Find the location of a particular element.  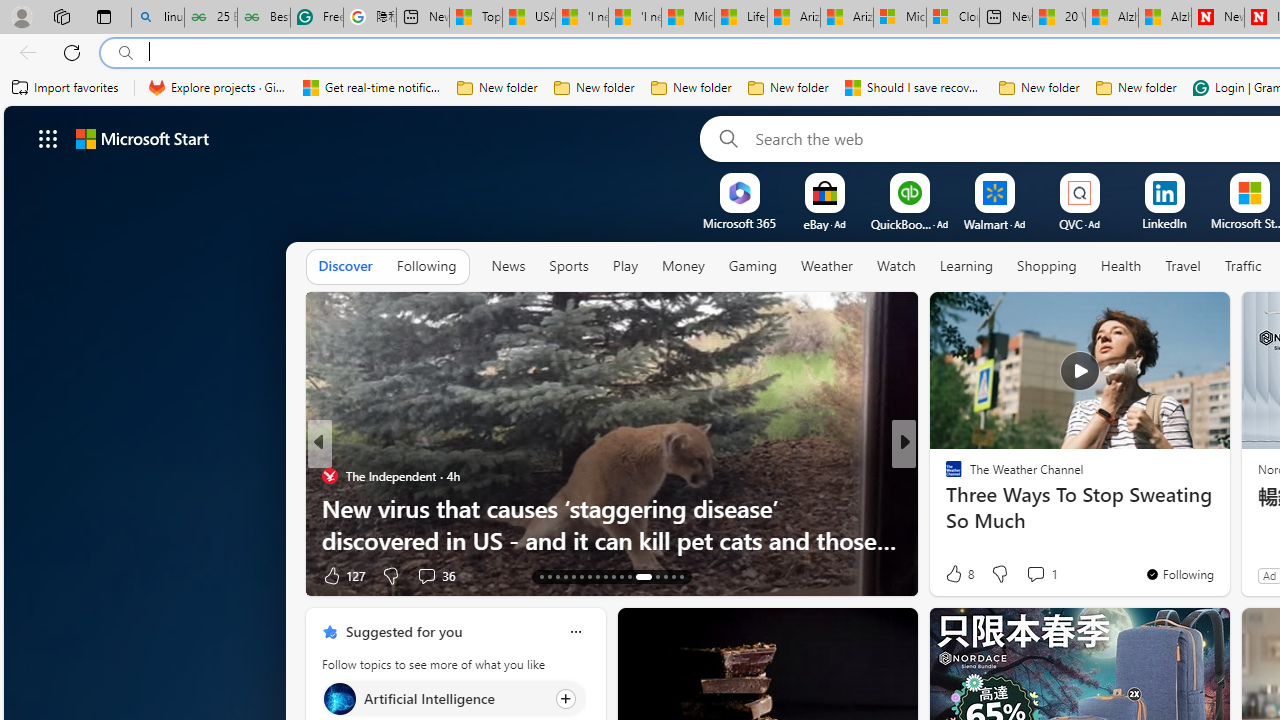

Wealth of Geeks is located at coordinates (944, 476).